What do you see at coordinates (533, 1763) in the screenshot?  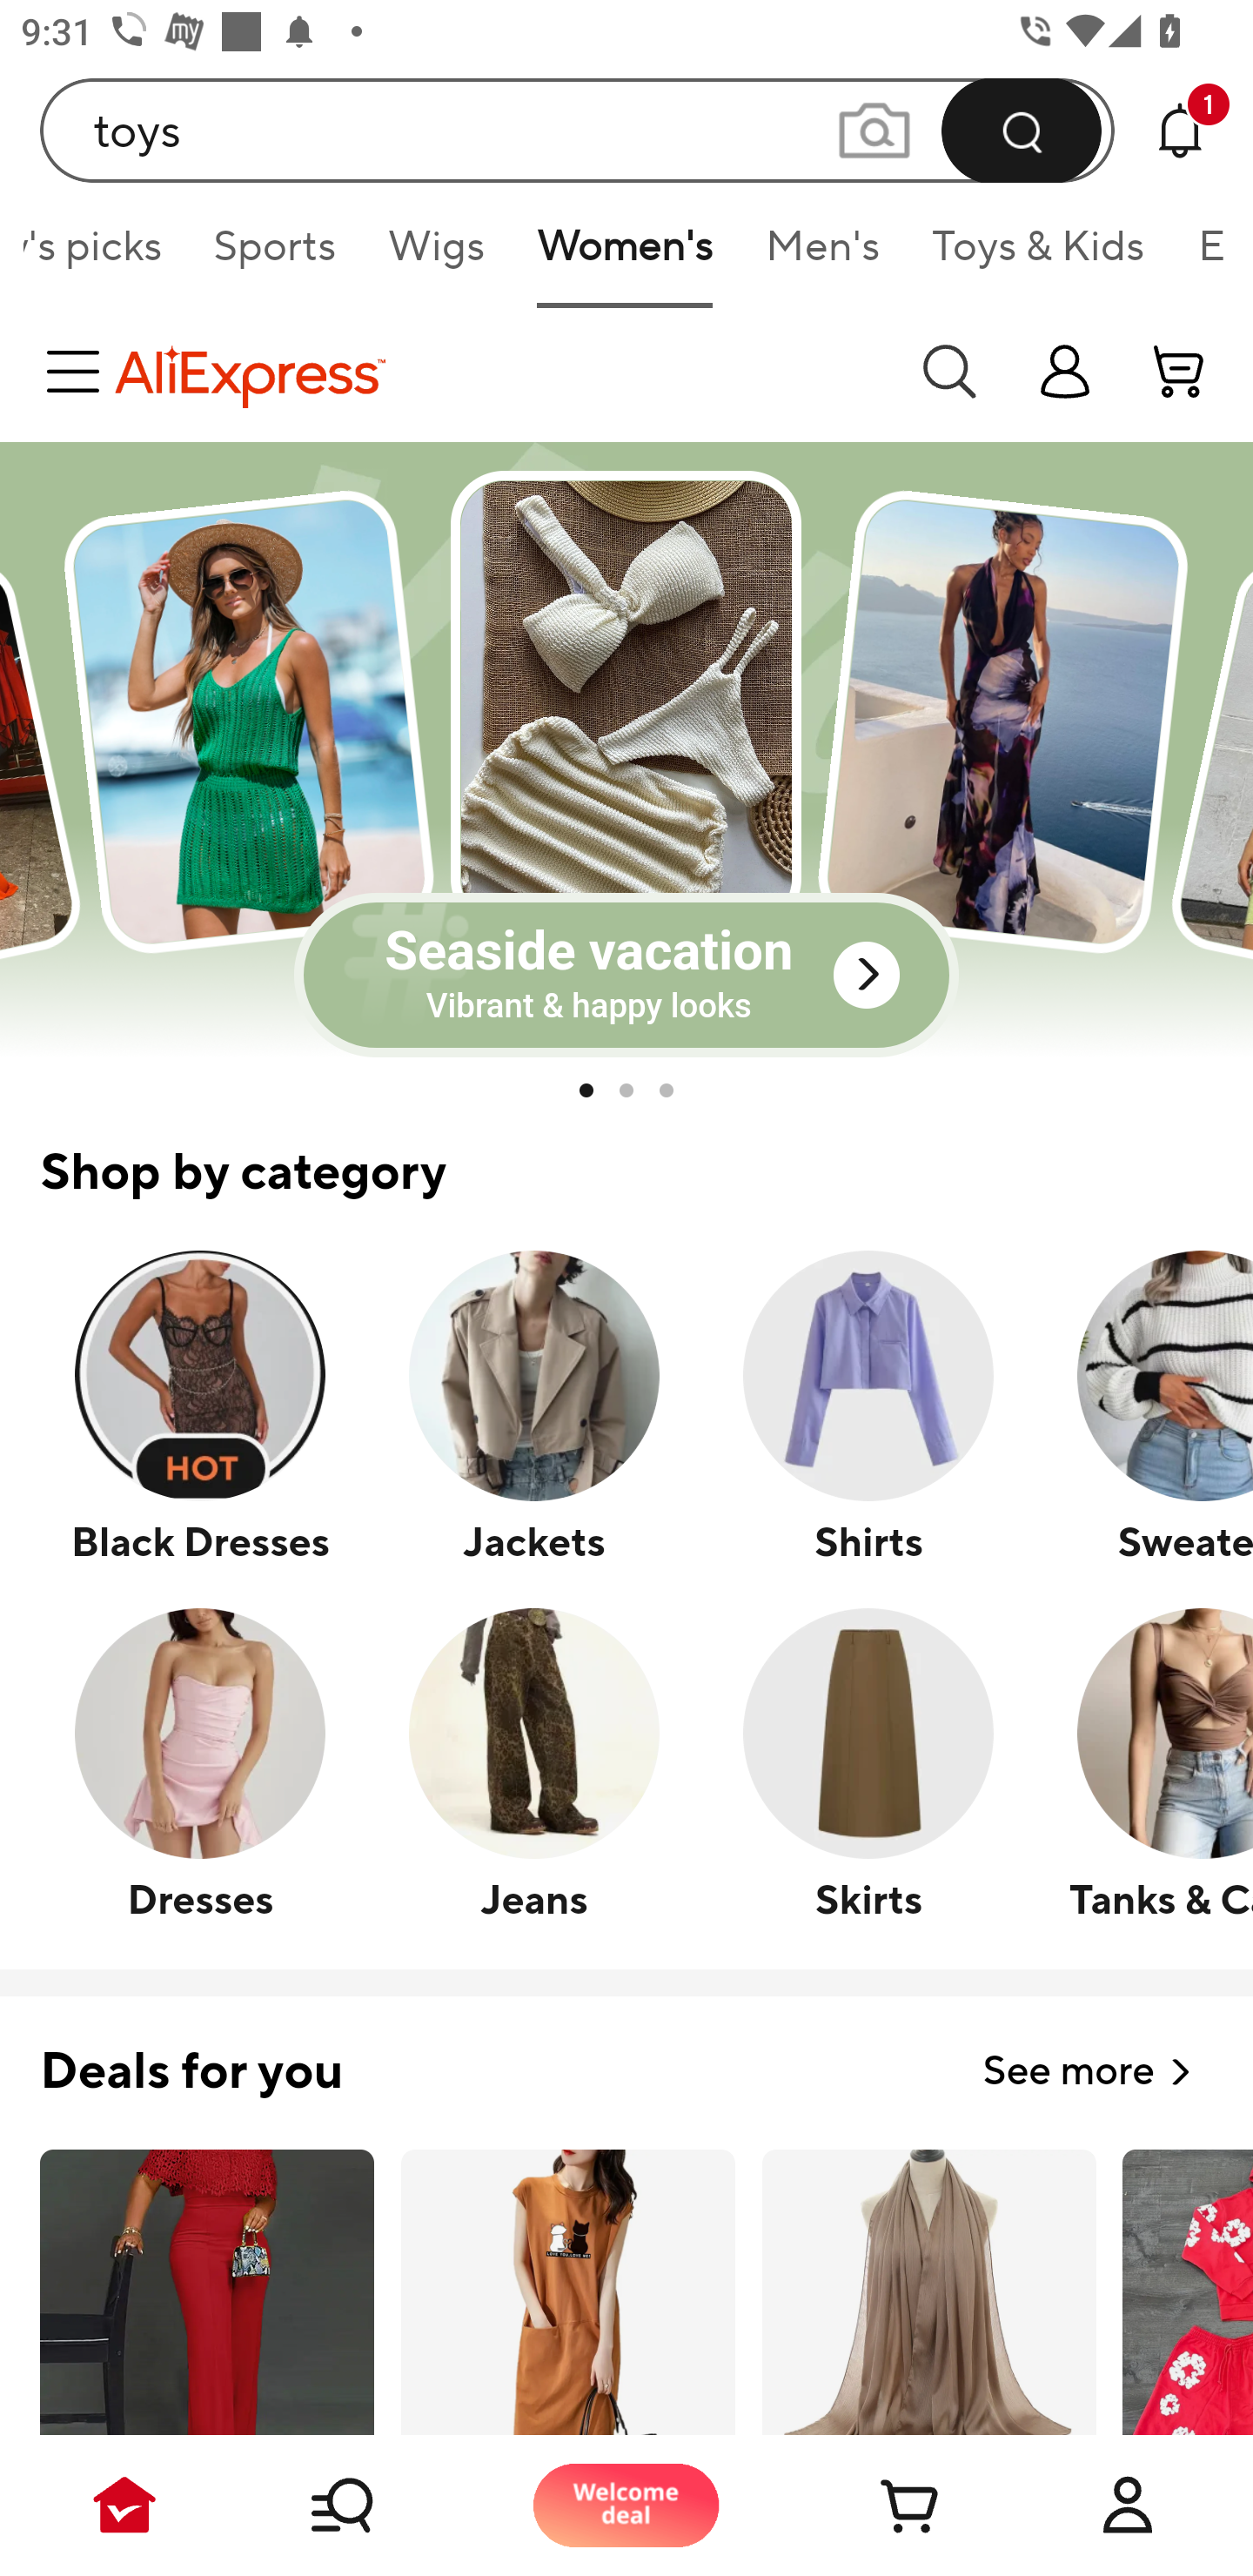 I see `Jeans 225x225.png_ Jeans` at bounding box center [533, 1763].